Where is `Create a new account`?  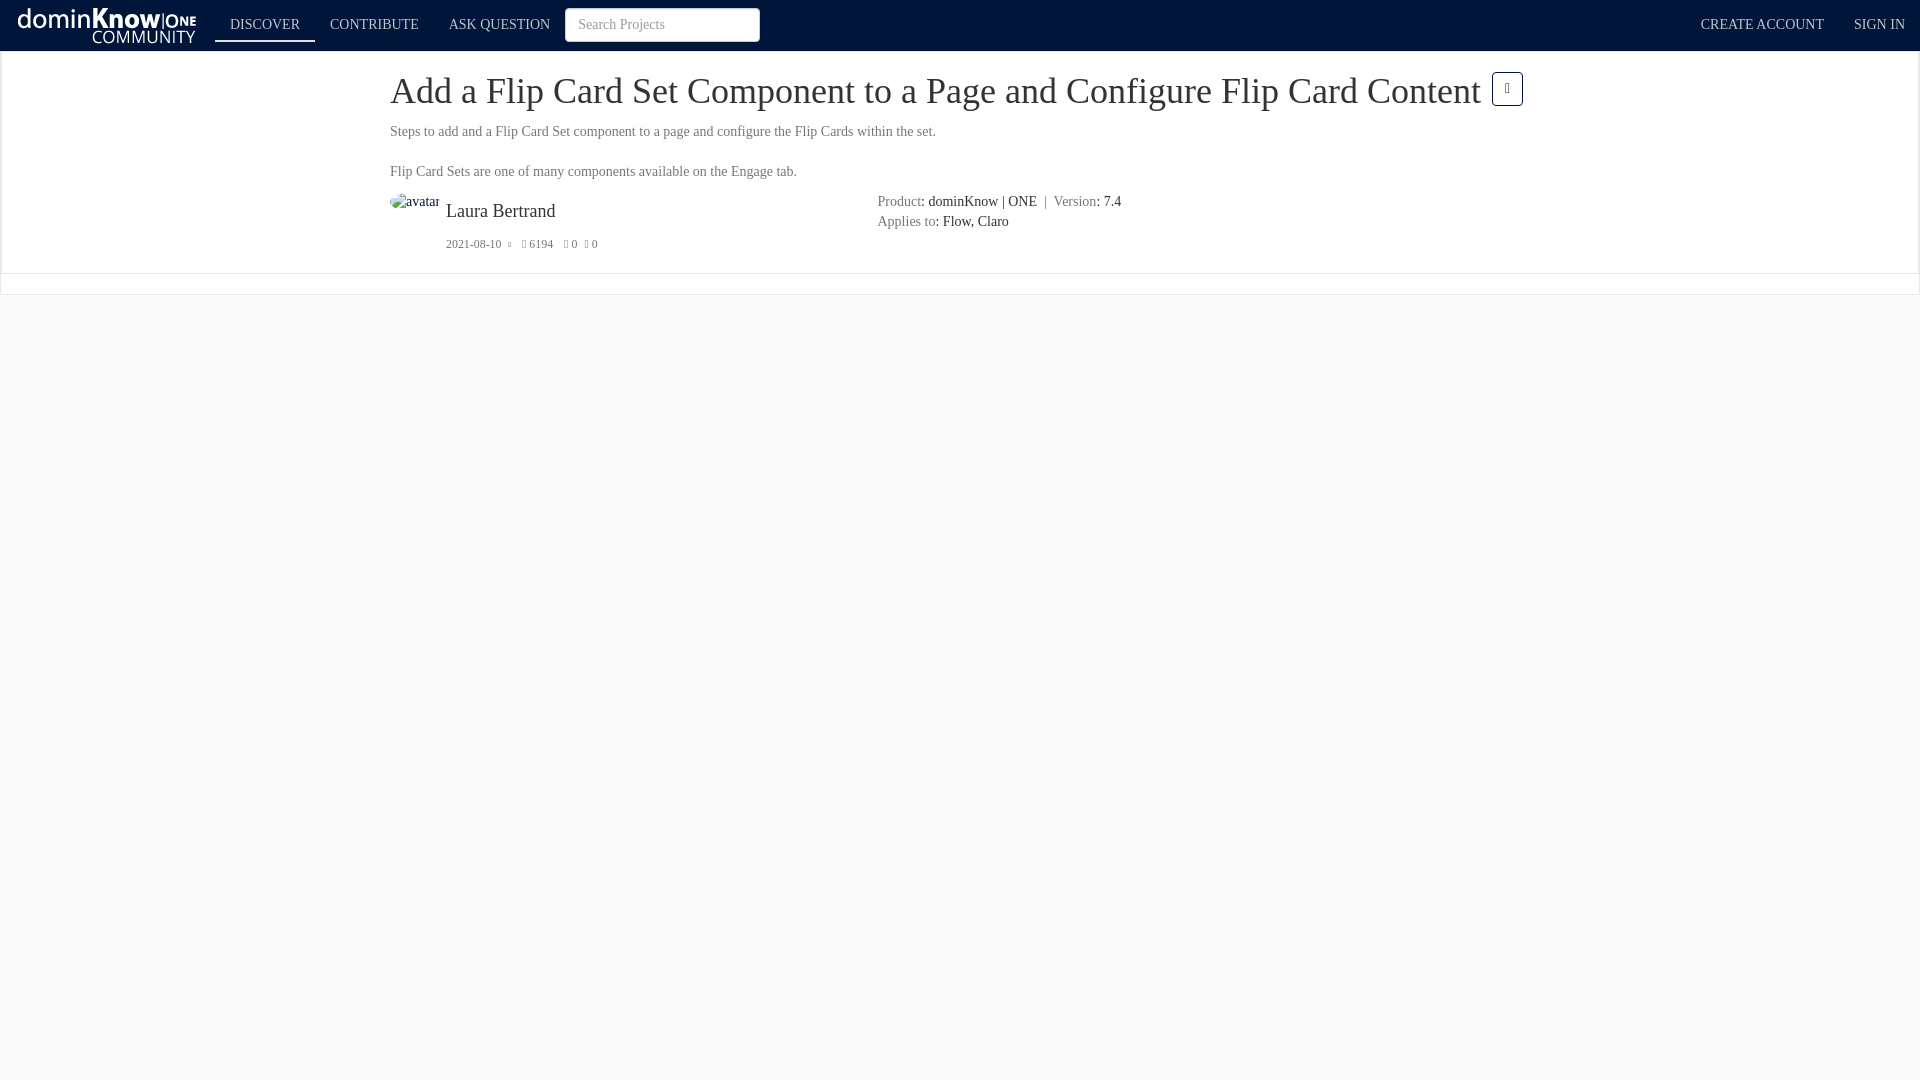
Create a new account is located at coordinates (1762, 24).